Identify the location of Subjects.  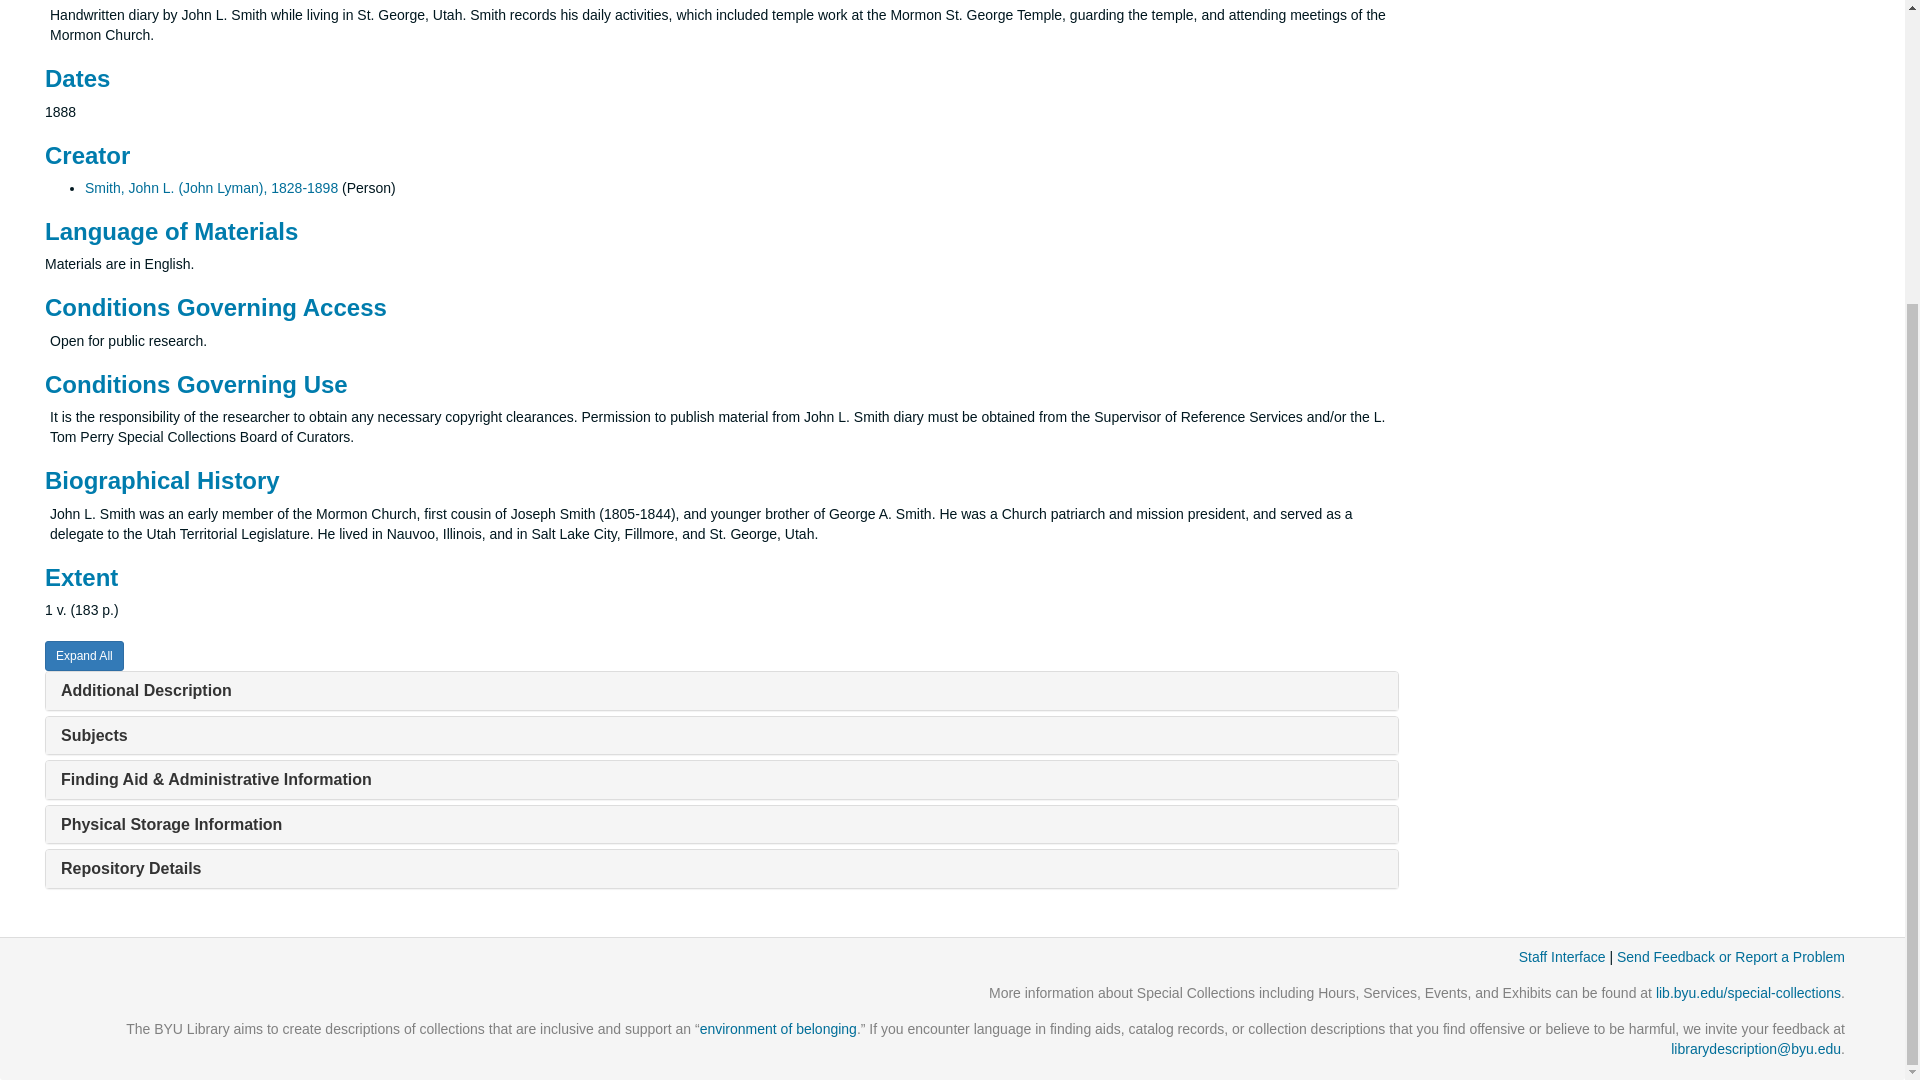
(94, 735).